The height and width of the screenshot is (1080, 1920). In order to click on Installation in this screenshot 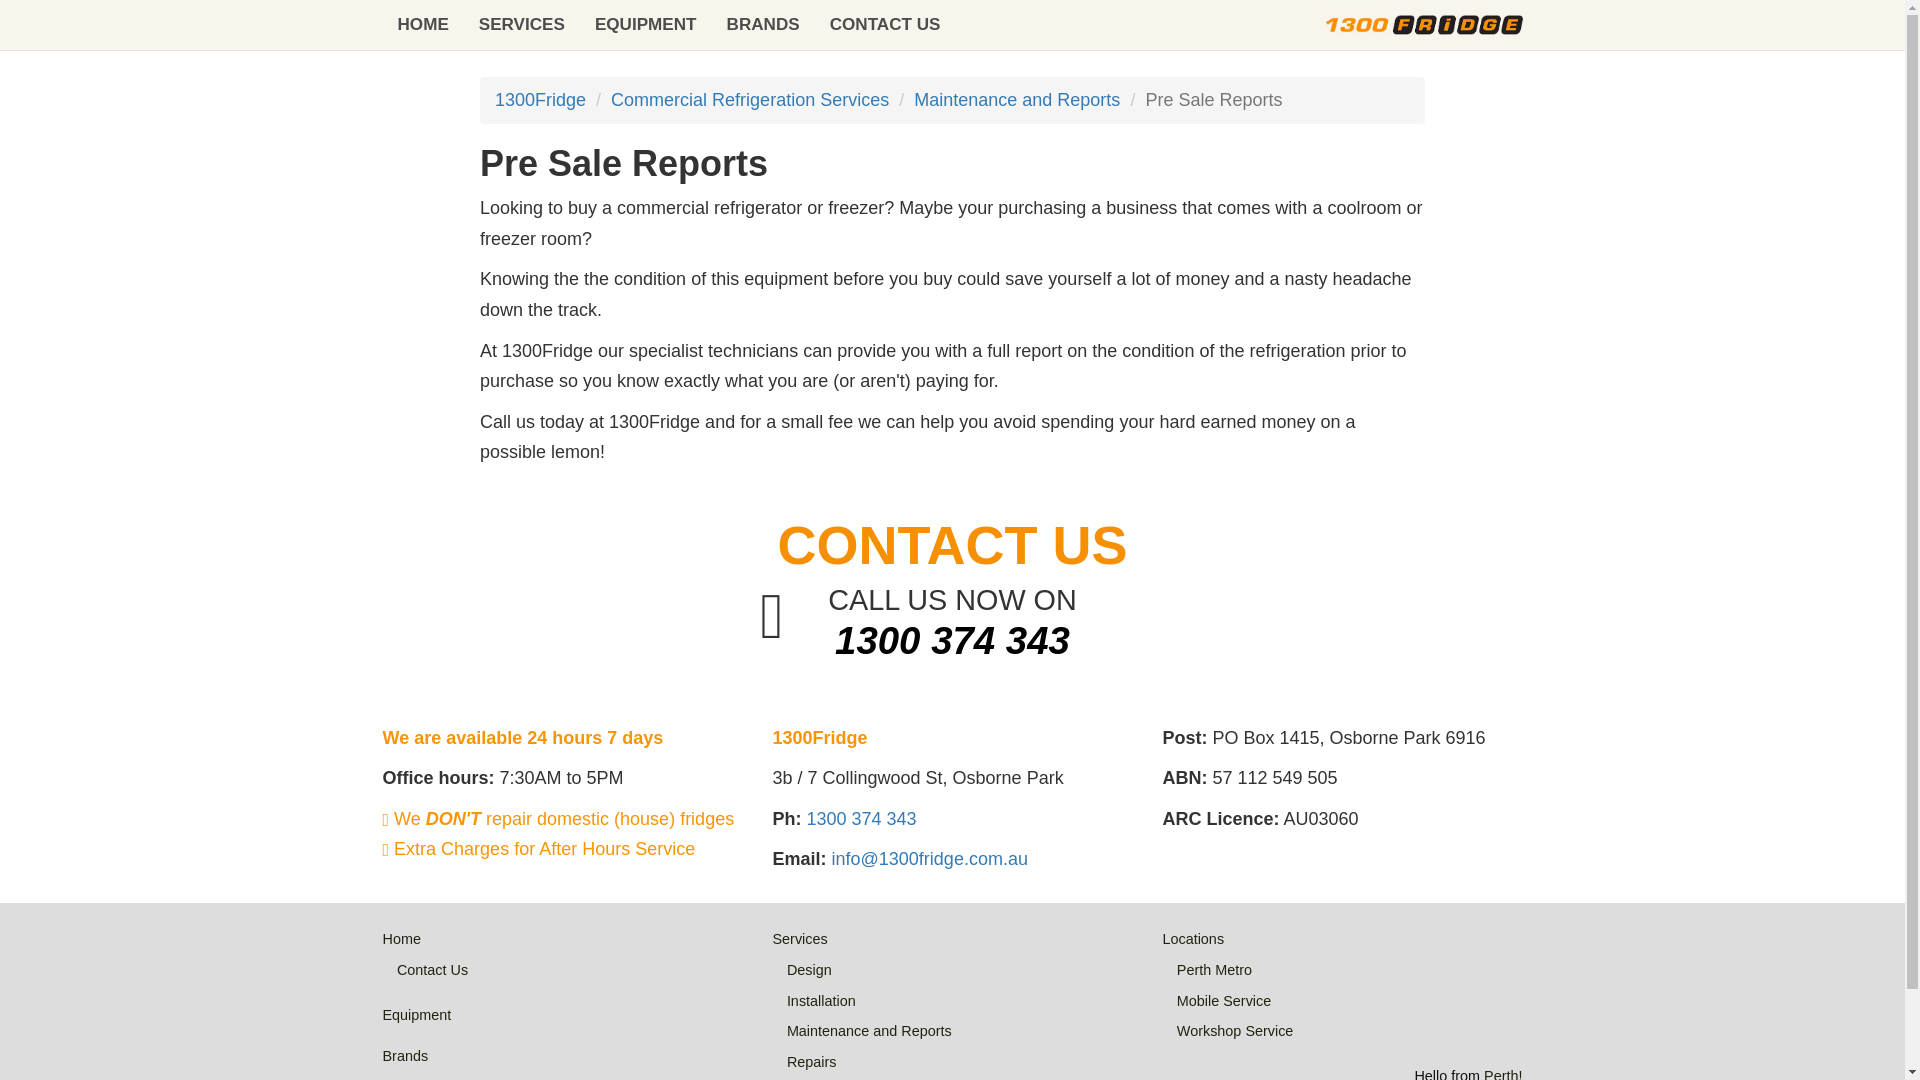, I will do `click(822, 1000)`.